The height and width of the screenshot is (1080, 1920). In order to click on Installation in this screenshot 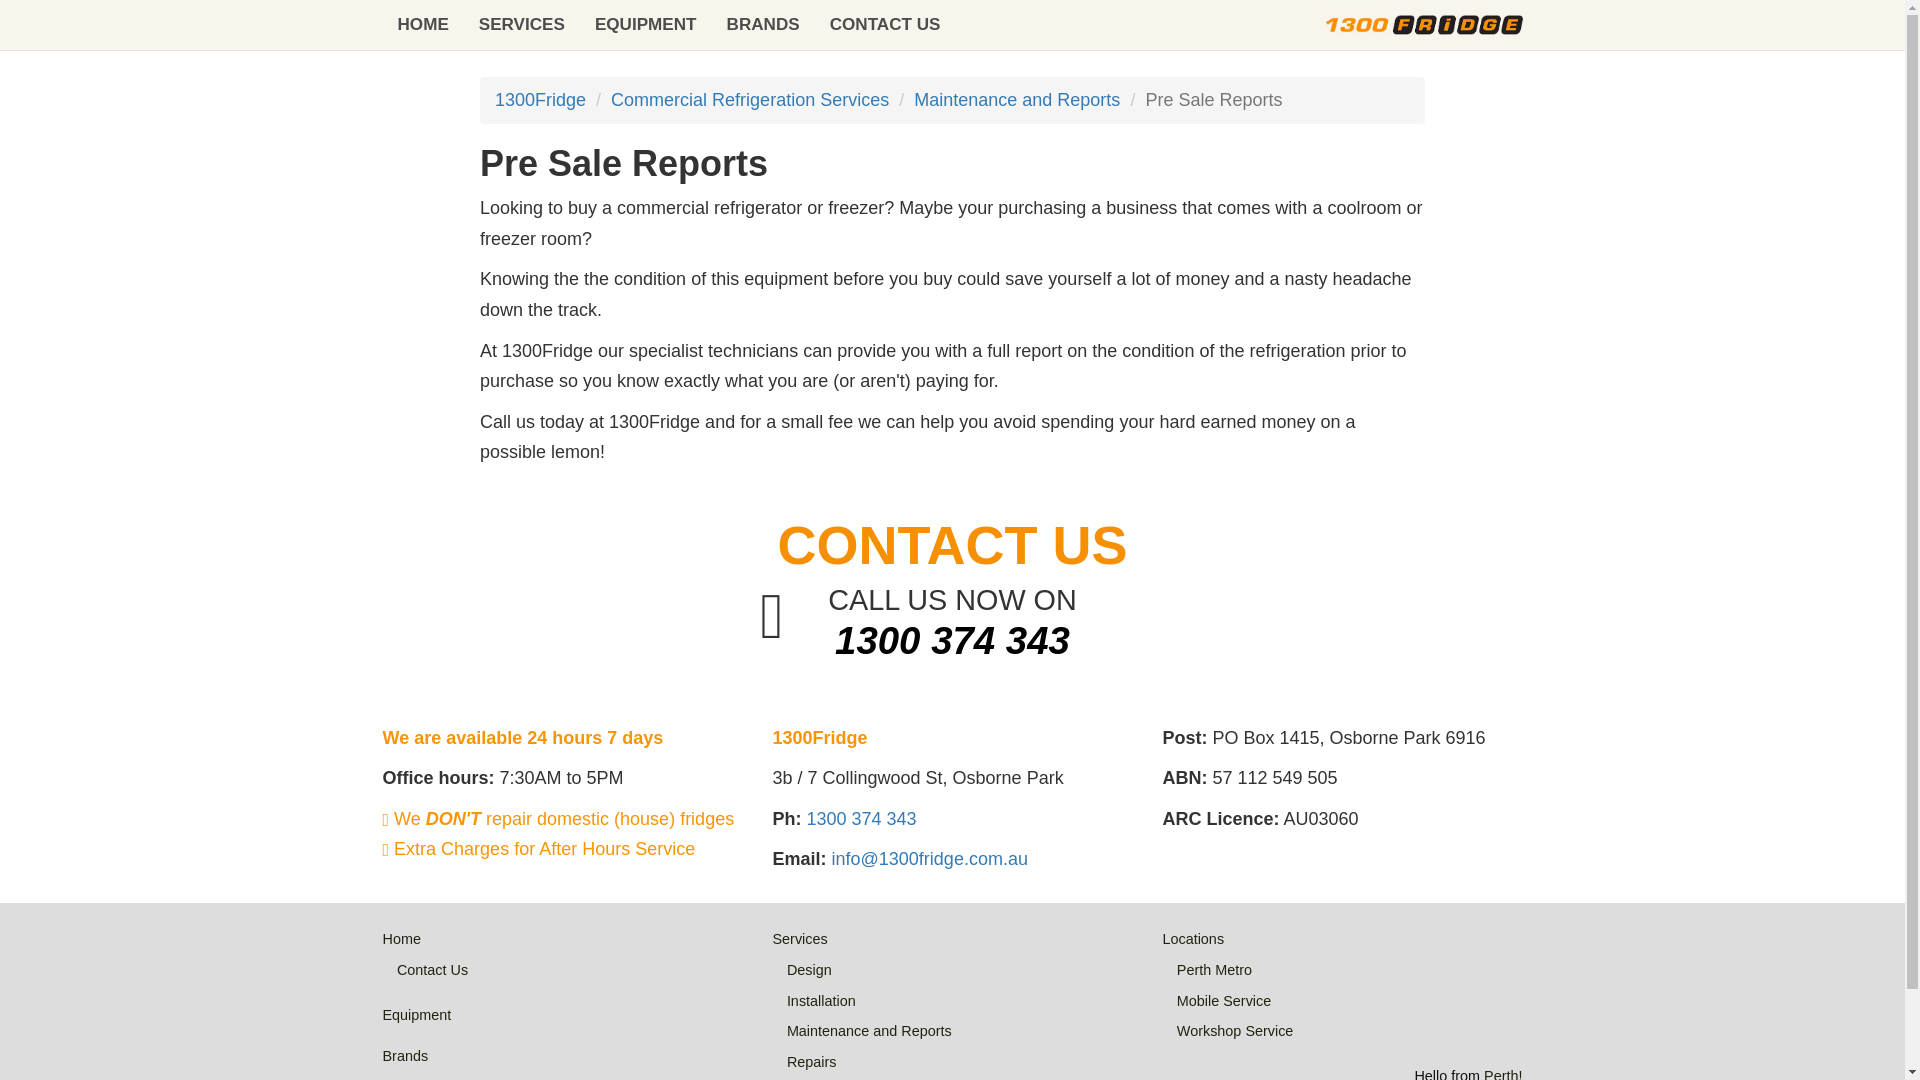, I will do `click(822, 1000)`.